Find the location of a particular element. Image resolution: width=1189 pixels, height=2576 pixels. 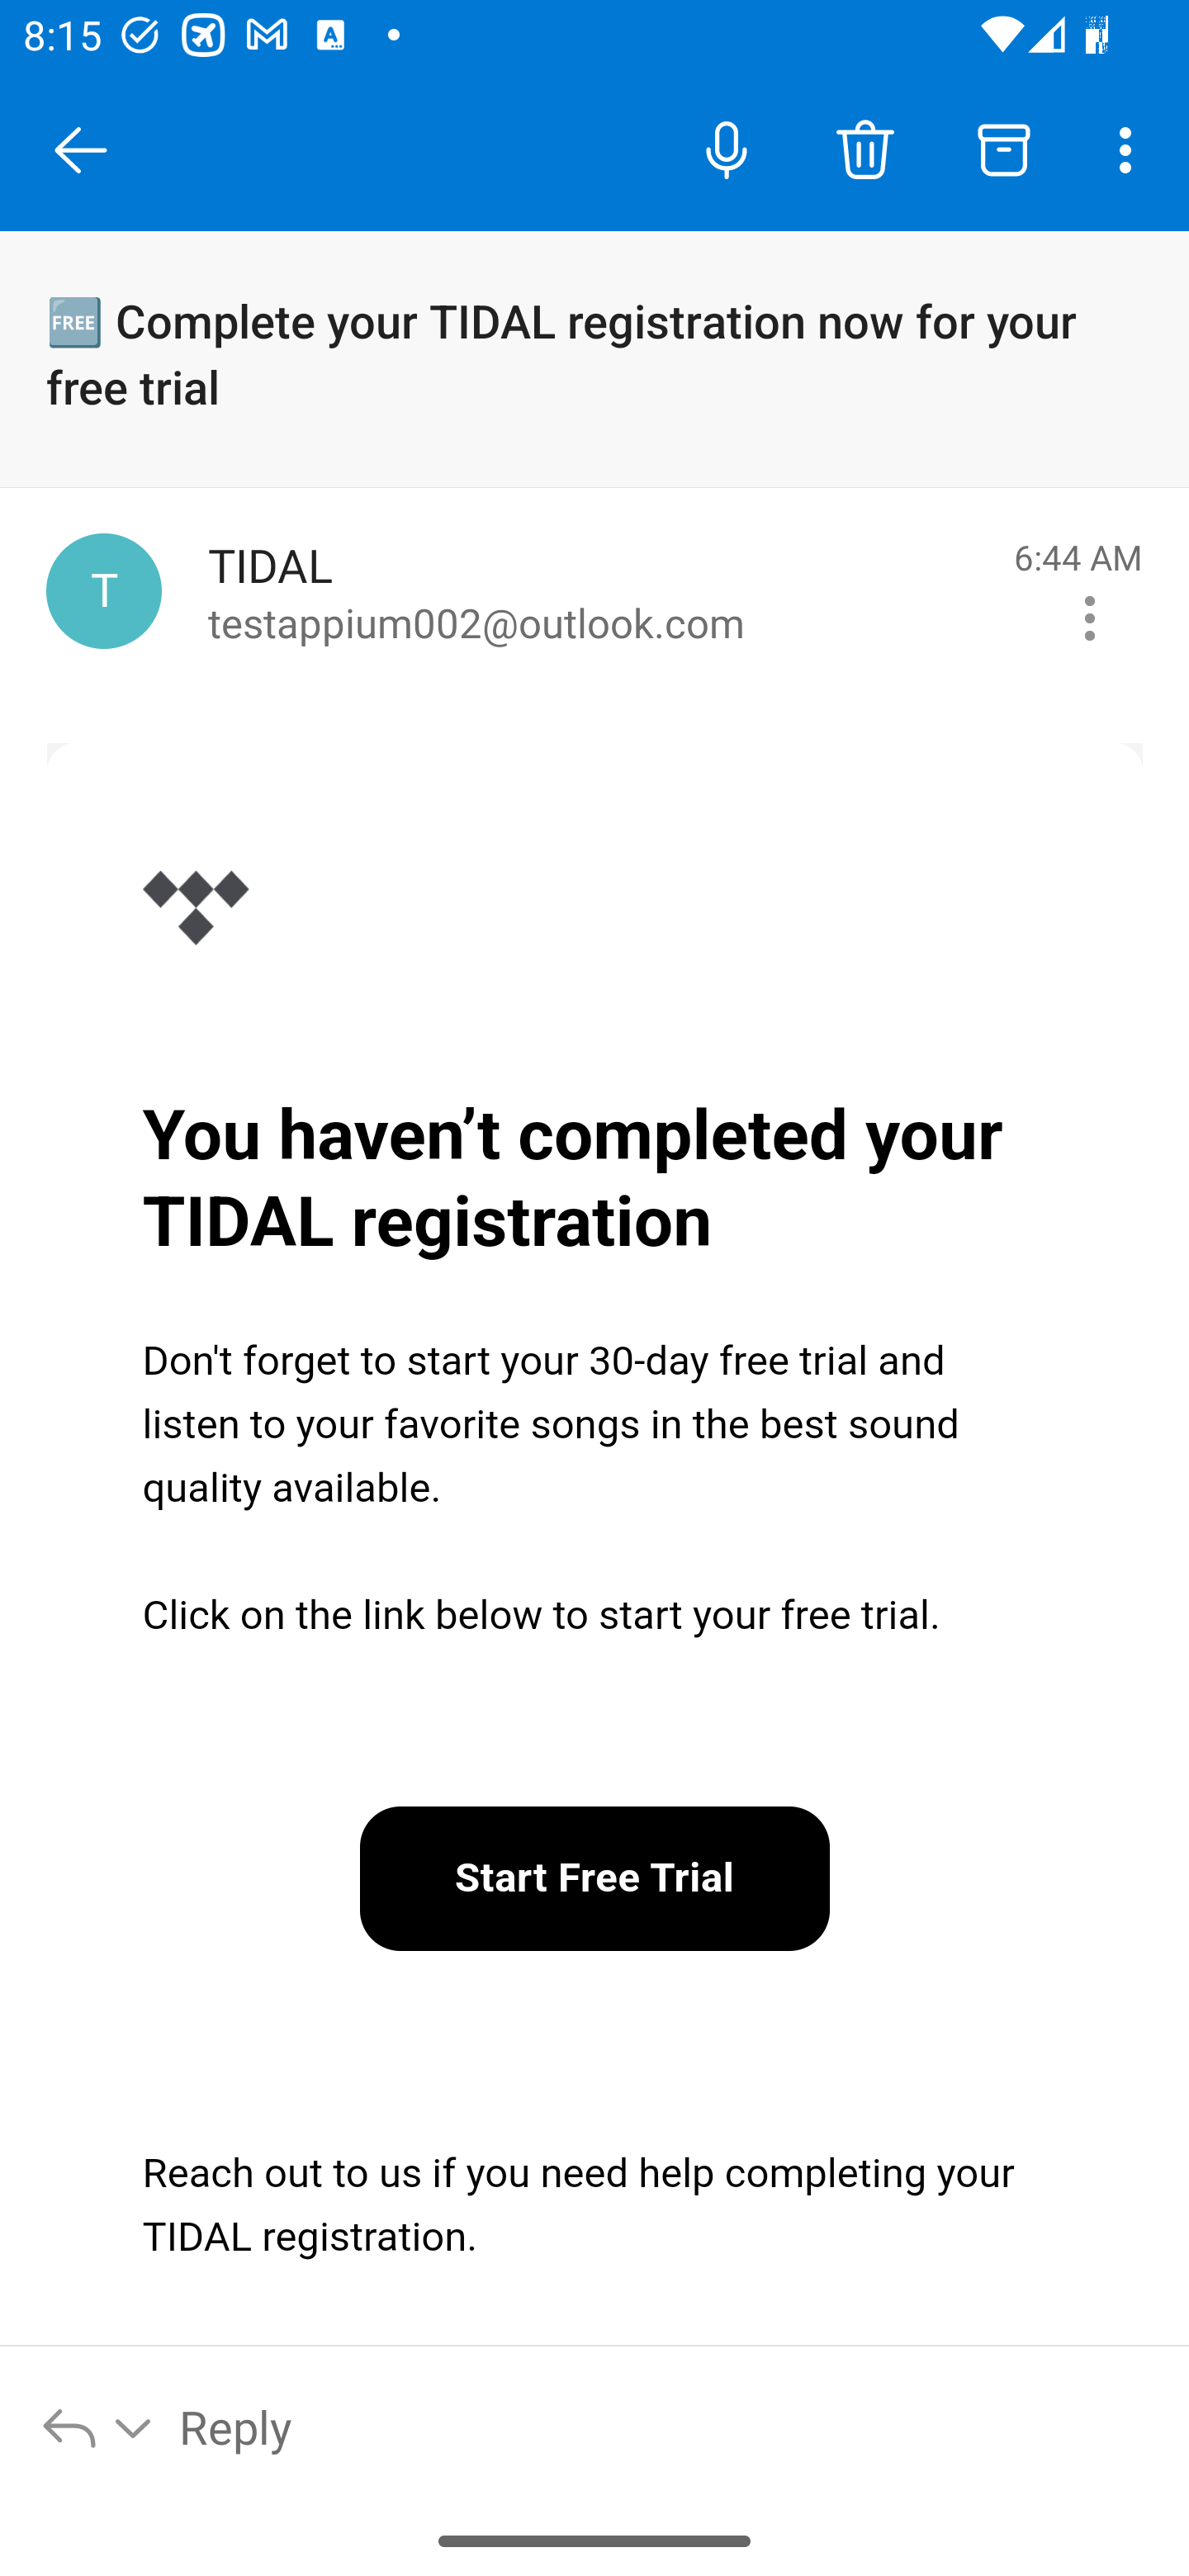

Close is located at coordinates (81, 150).